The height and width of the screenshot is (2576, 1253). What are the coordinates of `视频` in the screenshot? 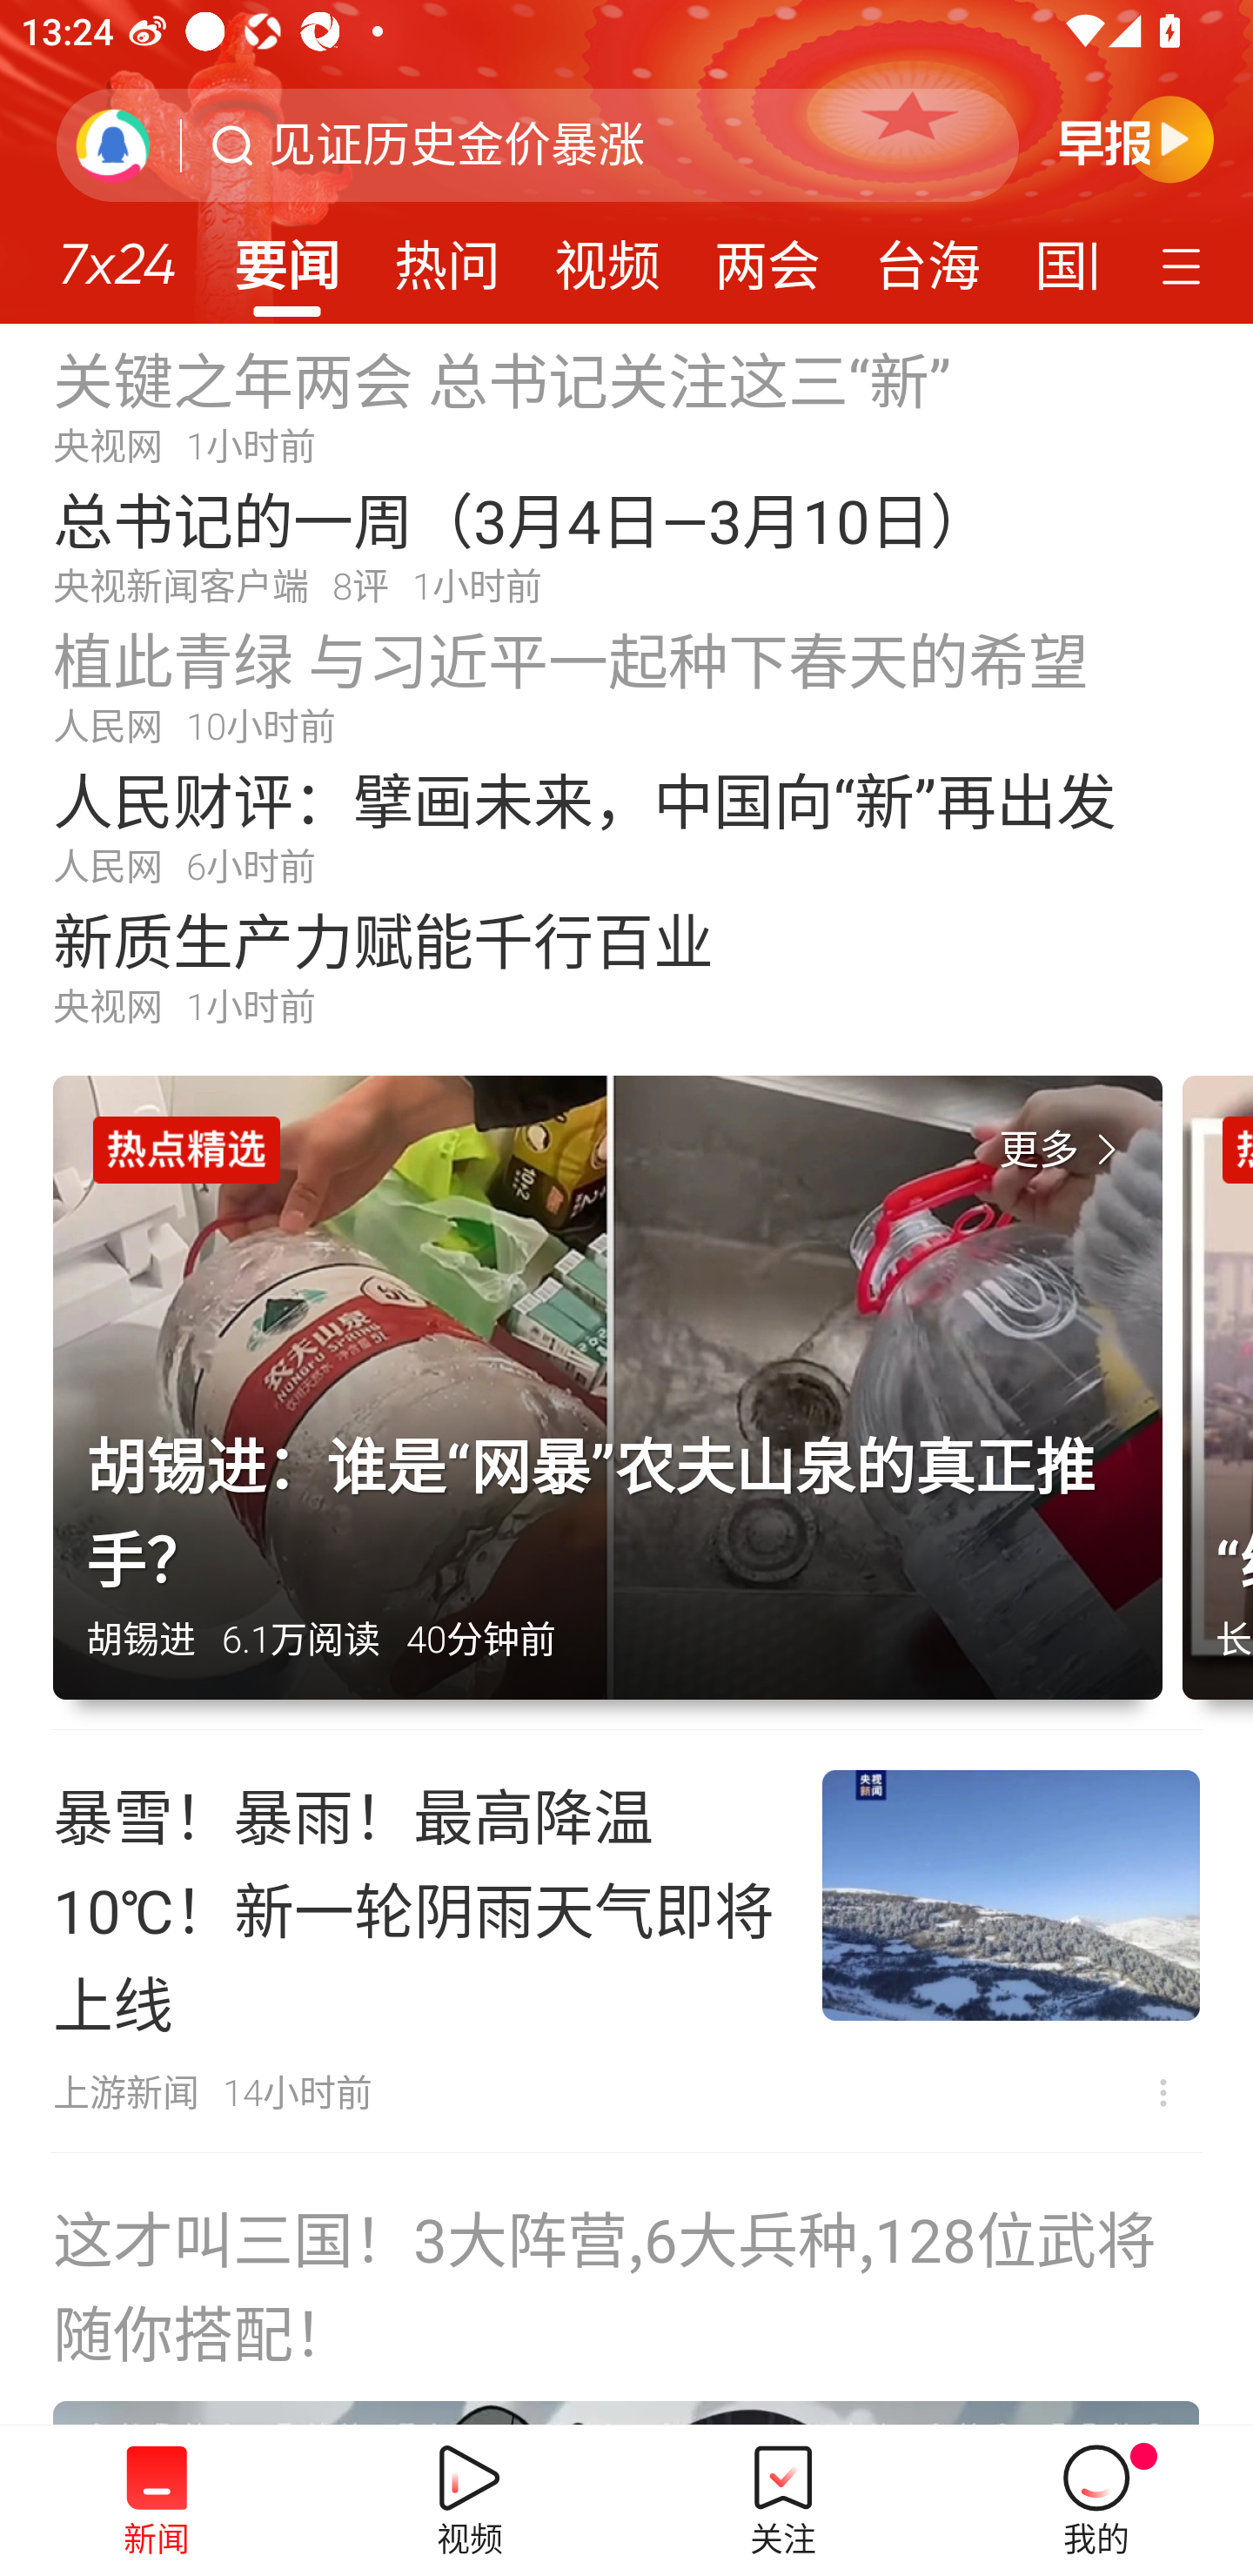 It's located at (607, 256).